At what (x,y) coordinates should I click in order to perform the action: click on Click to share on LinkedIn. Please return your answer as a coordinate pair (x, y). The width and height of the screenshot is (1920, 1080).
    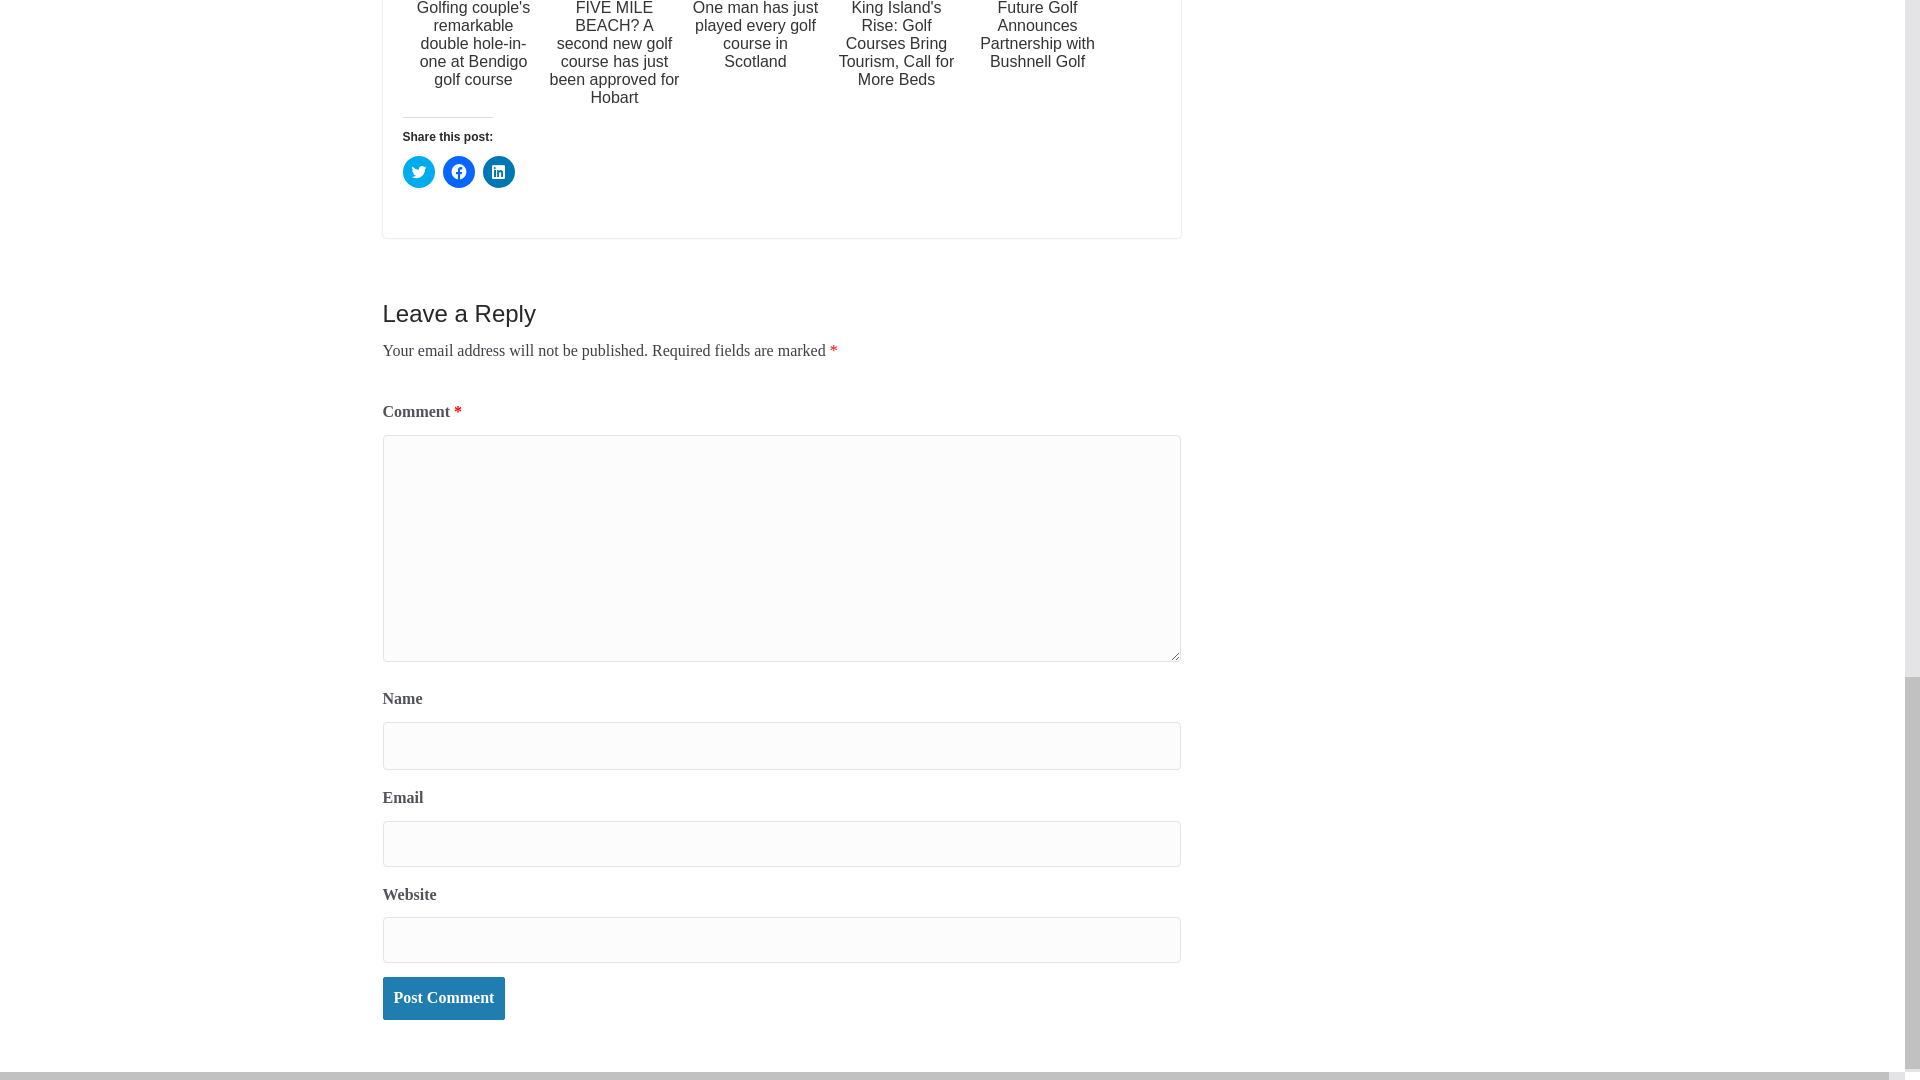
    Looking at the image, I should click on (498, 171).